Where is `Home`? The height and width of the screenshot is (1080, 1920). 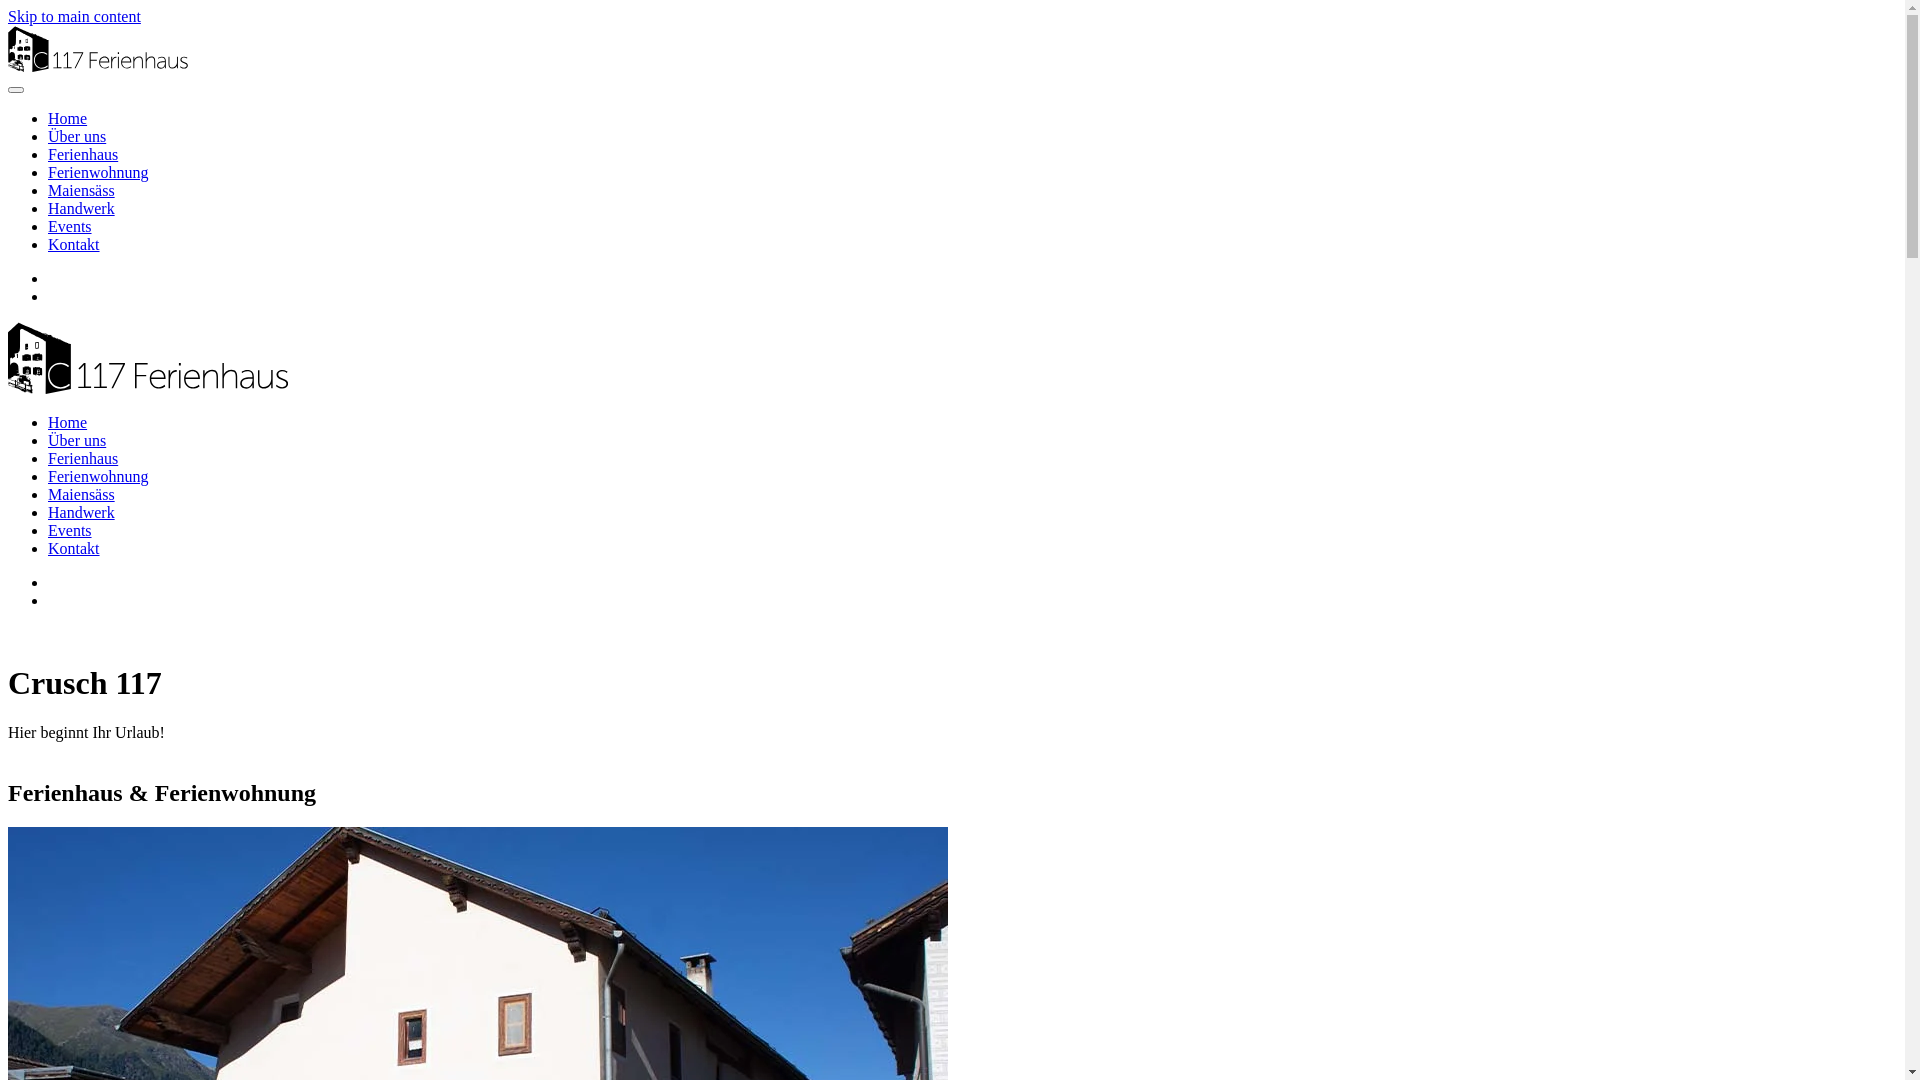 Home is located at coordinates (68, 422).